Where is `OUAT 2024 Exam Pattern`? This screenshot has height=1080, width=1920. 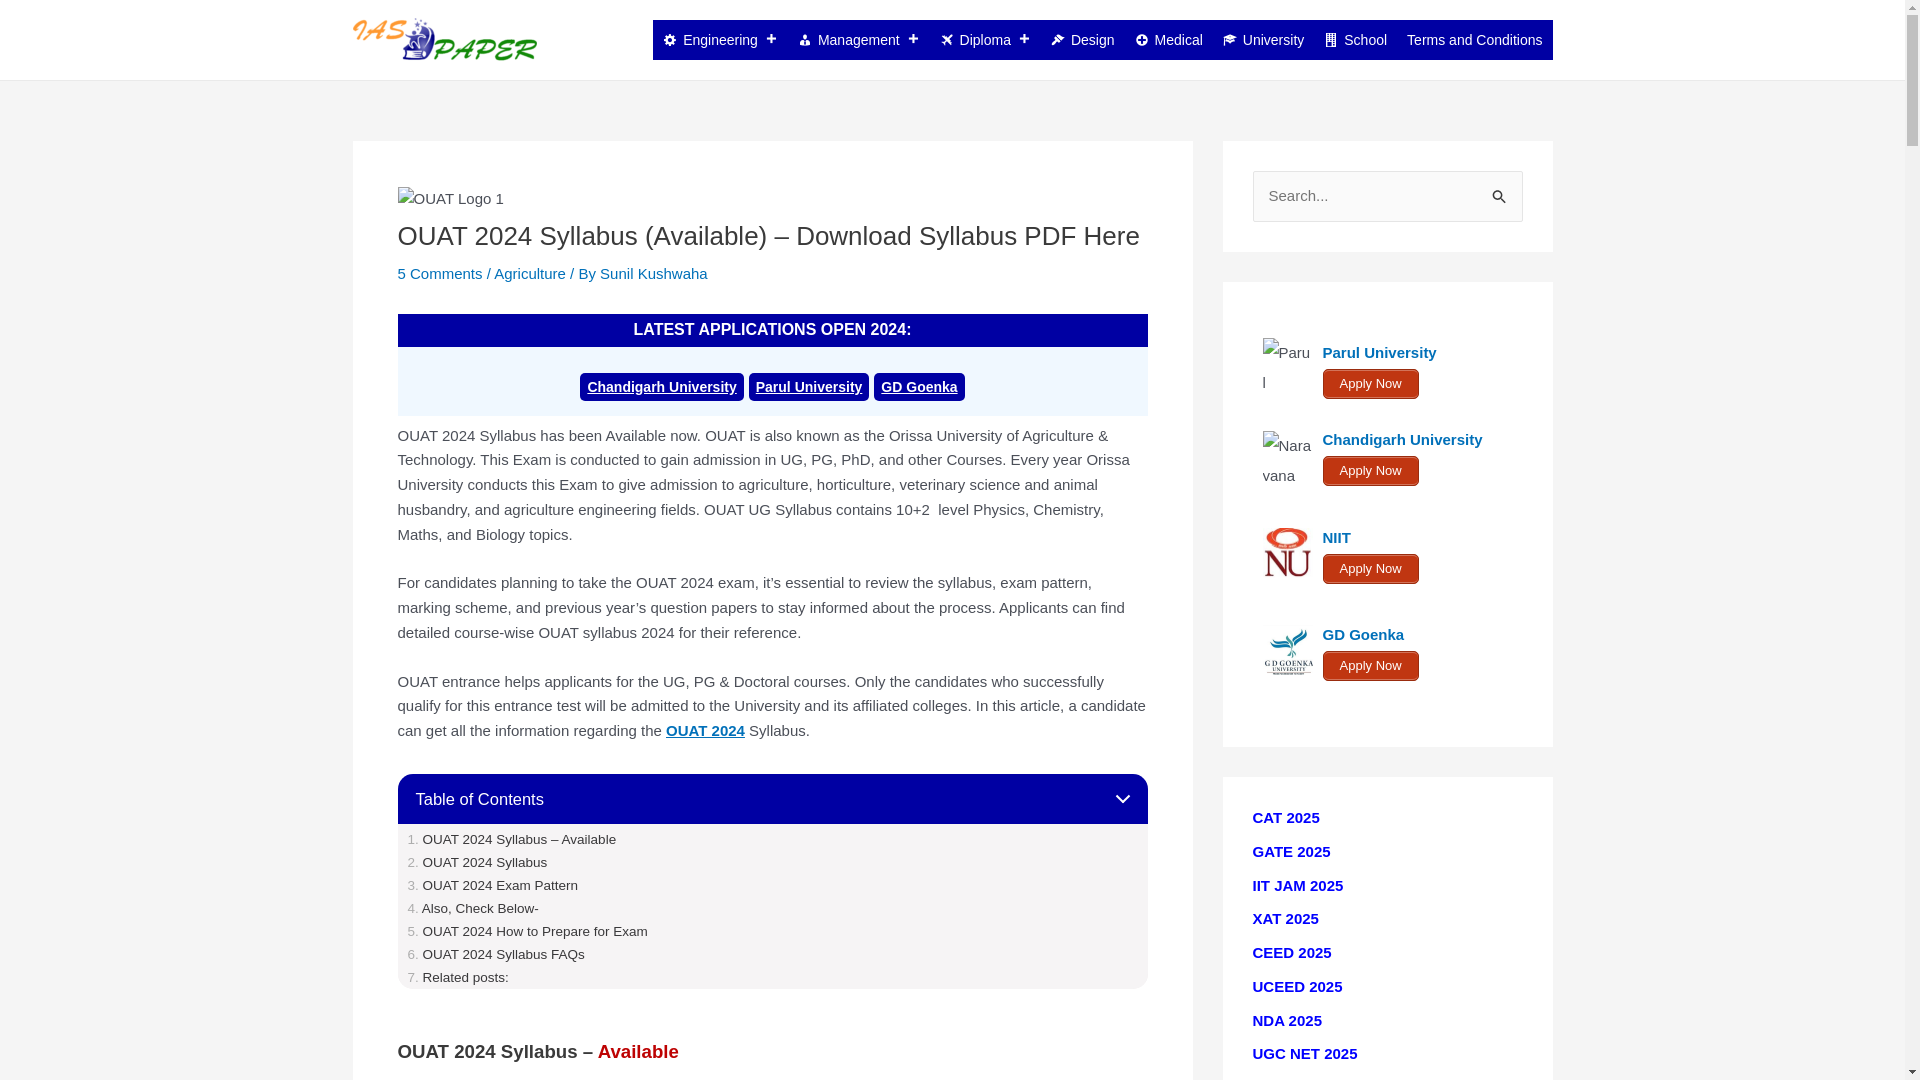 OUAT 2024 Exam Pattern is located at coordinates (493, 886).